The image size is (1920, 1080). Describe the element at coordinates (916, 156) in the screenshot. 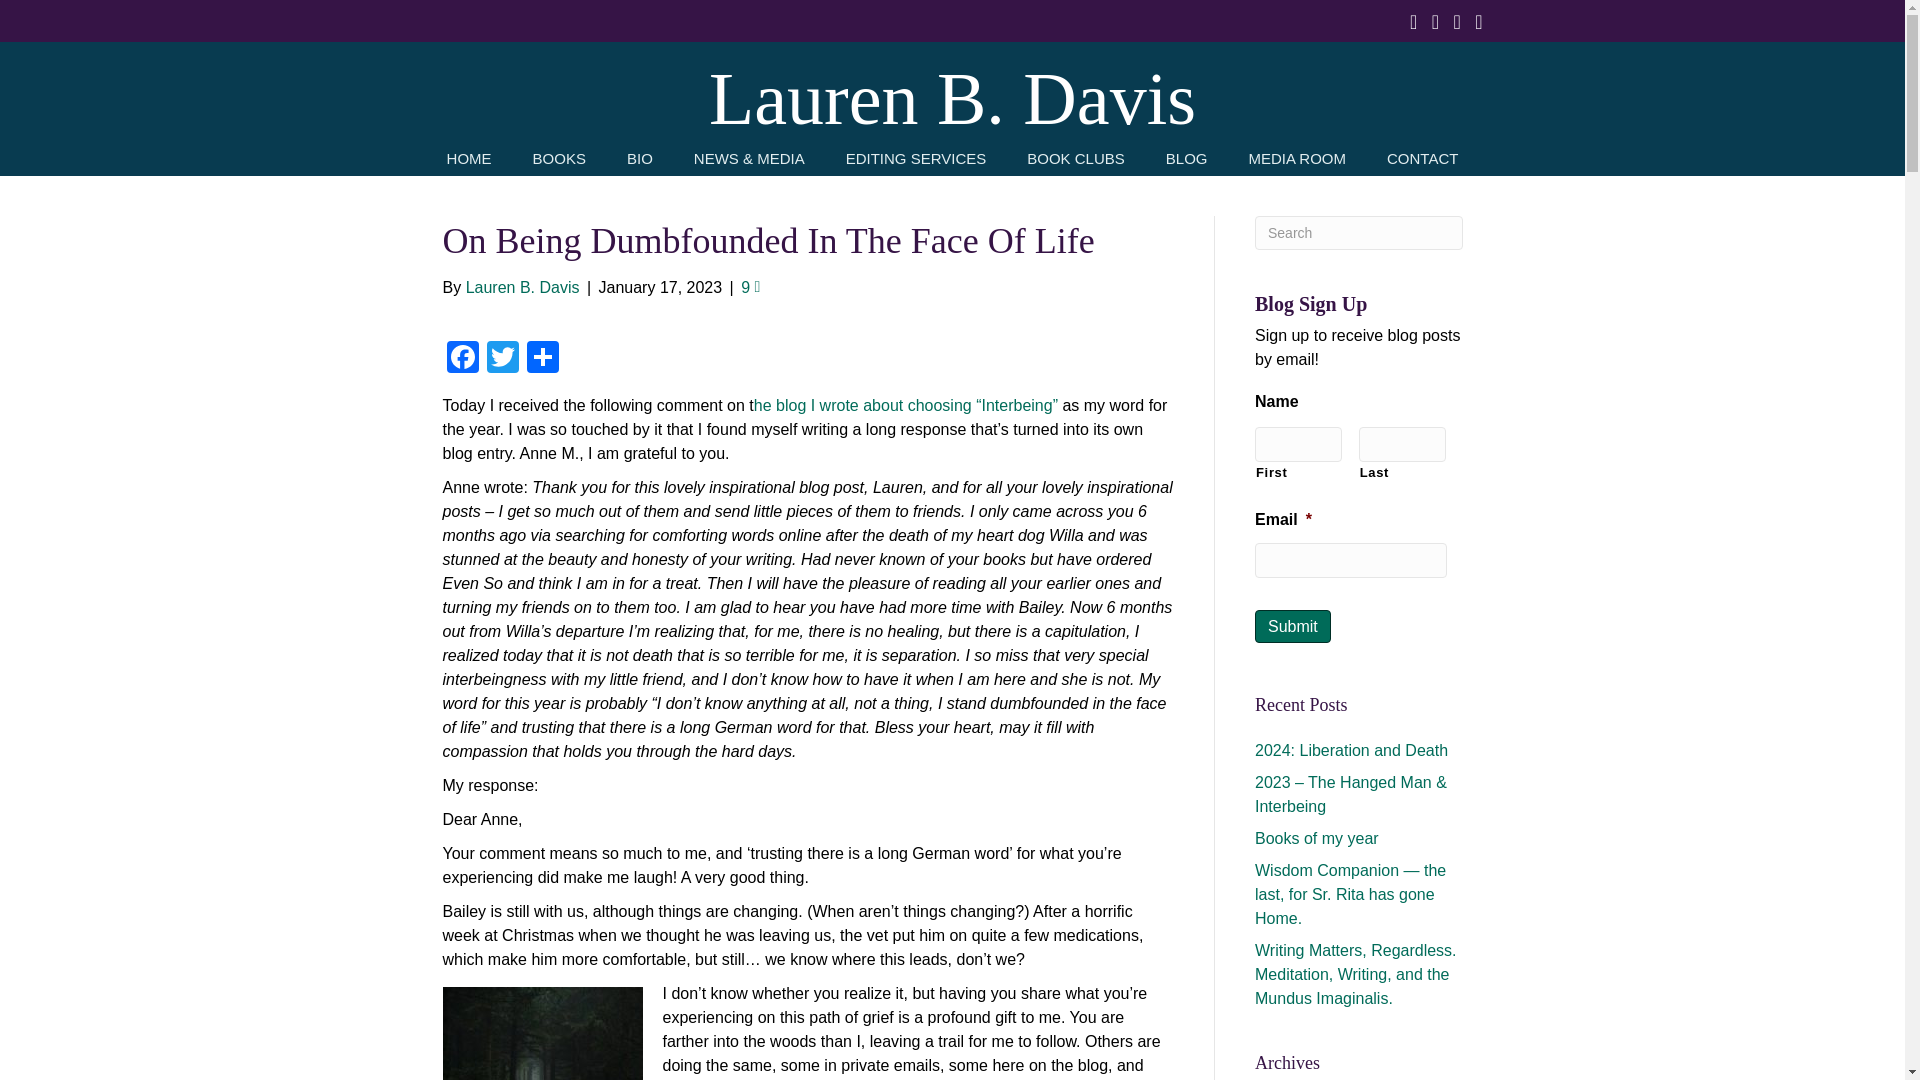

I see `EDITING SERVICES` at that location.